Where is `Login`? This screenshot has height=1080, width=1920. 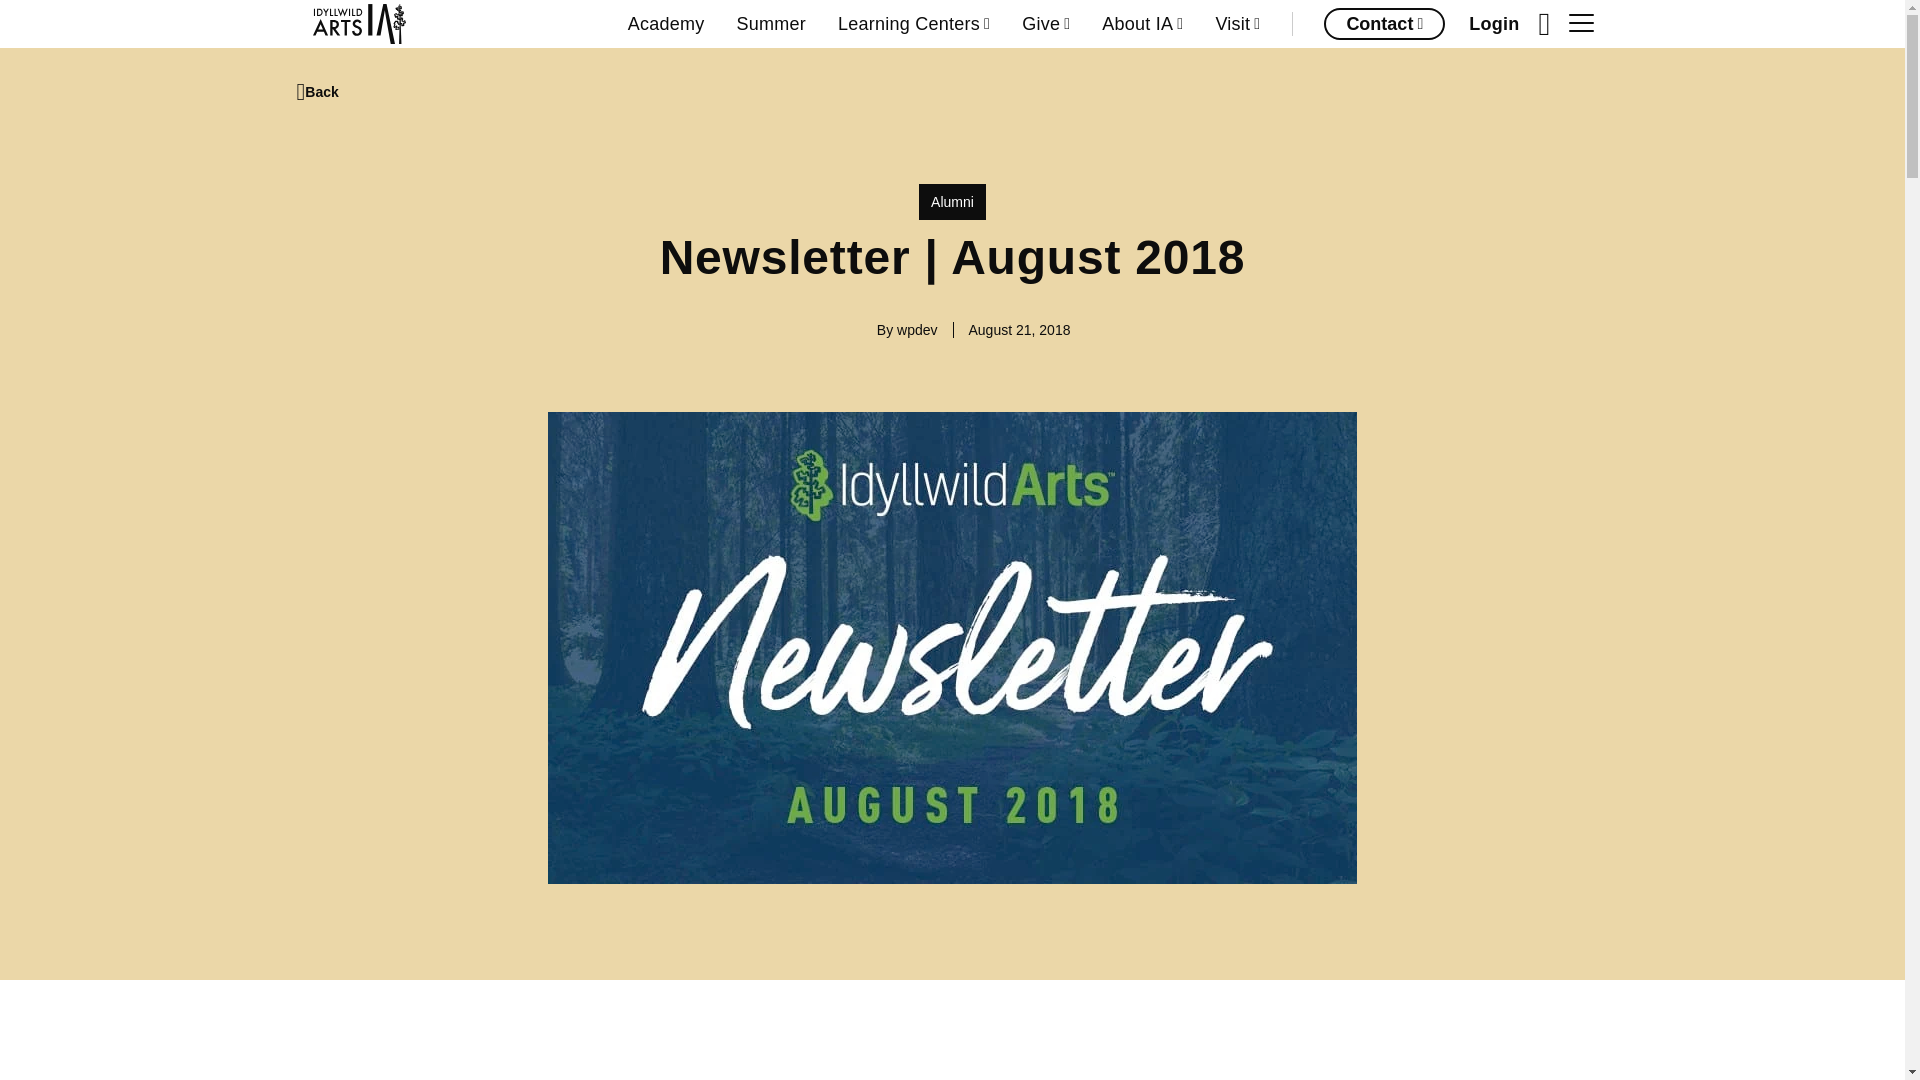
Login is located at coordinates (1493, 24).